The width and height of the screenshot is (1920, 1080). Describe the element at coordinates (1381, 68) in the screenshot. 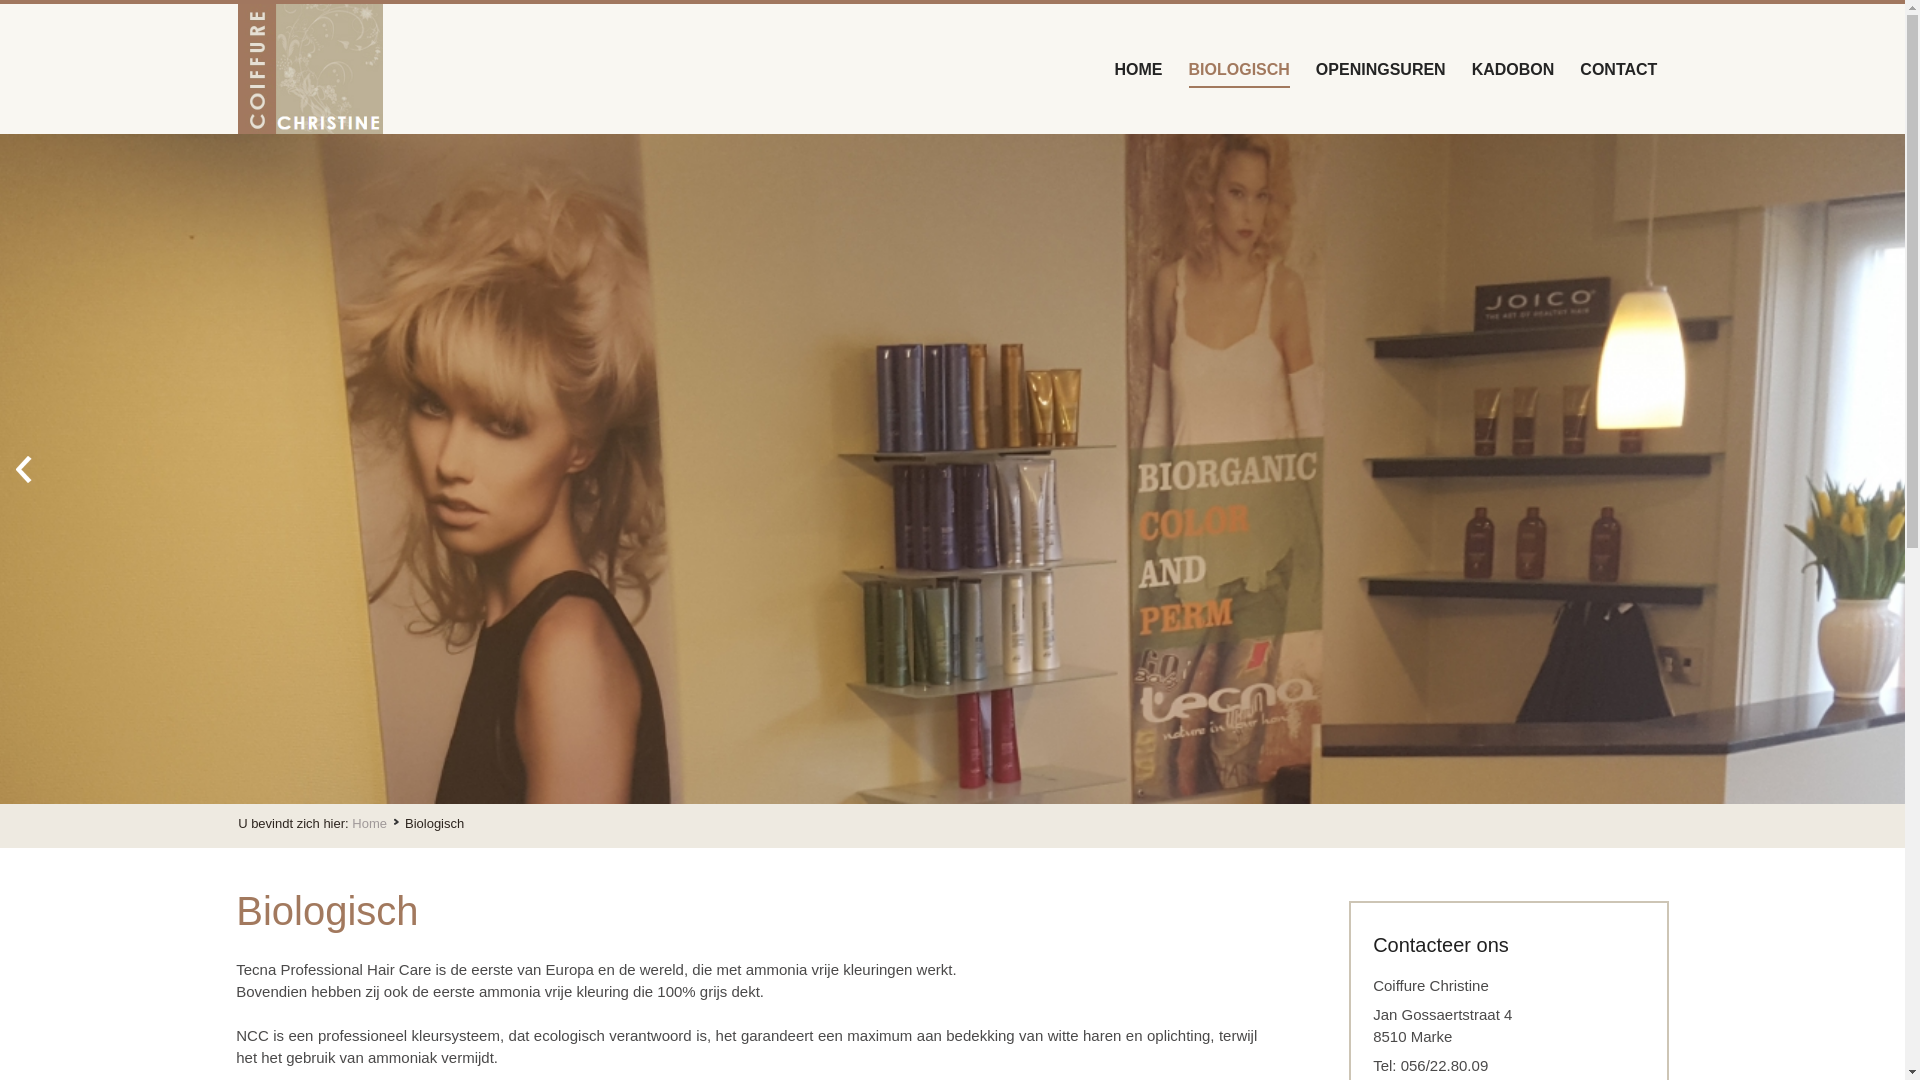

I see `OPENINGSUREN` at that location.